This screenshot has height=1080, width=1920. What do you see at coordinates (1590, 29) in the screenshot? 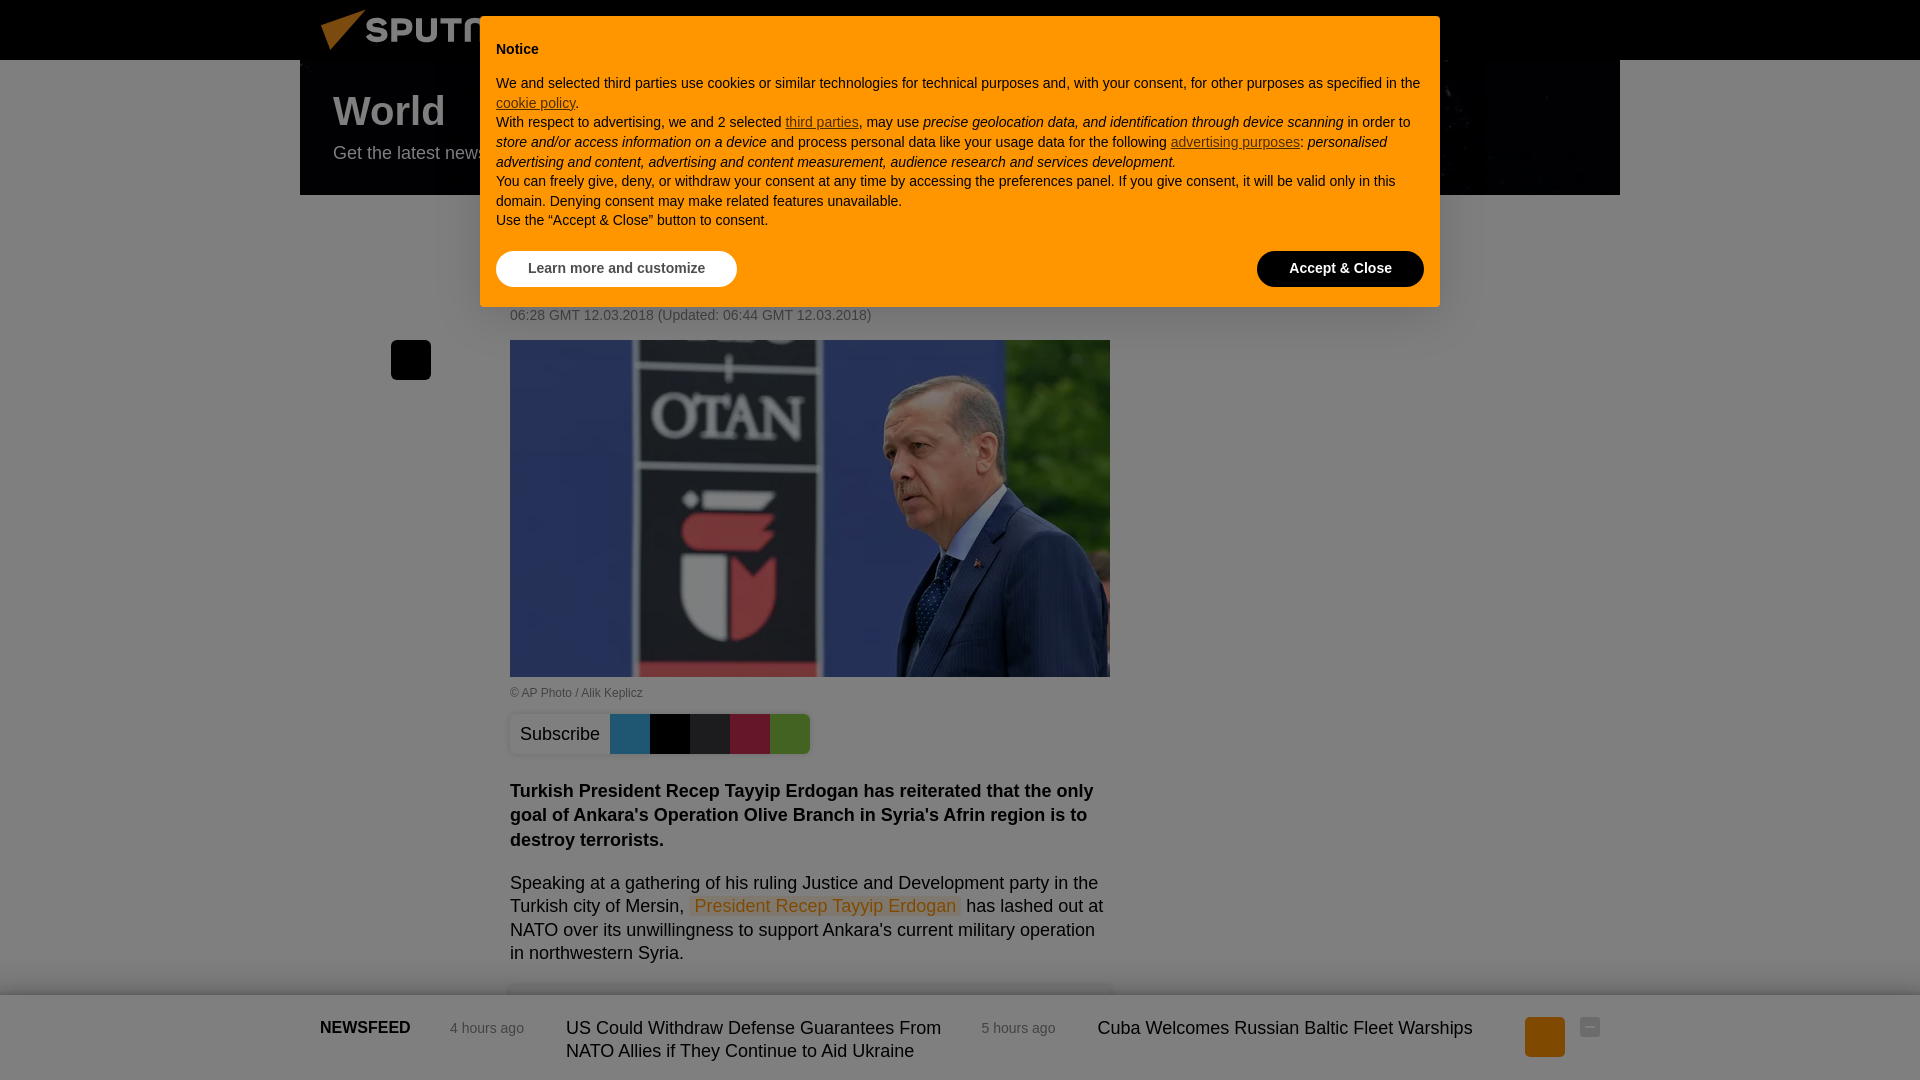
I see `Chats` at bounding box center [1590, 29].